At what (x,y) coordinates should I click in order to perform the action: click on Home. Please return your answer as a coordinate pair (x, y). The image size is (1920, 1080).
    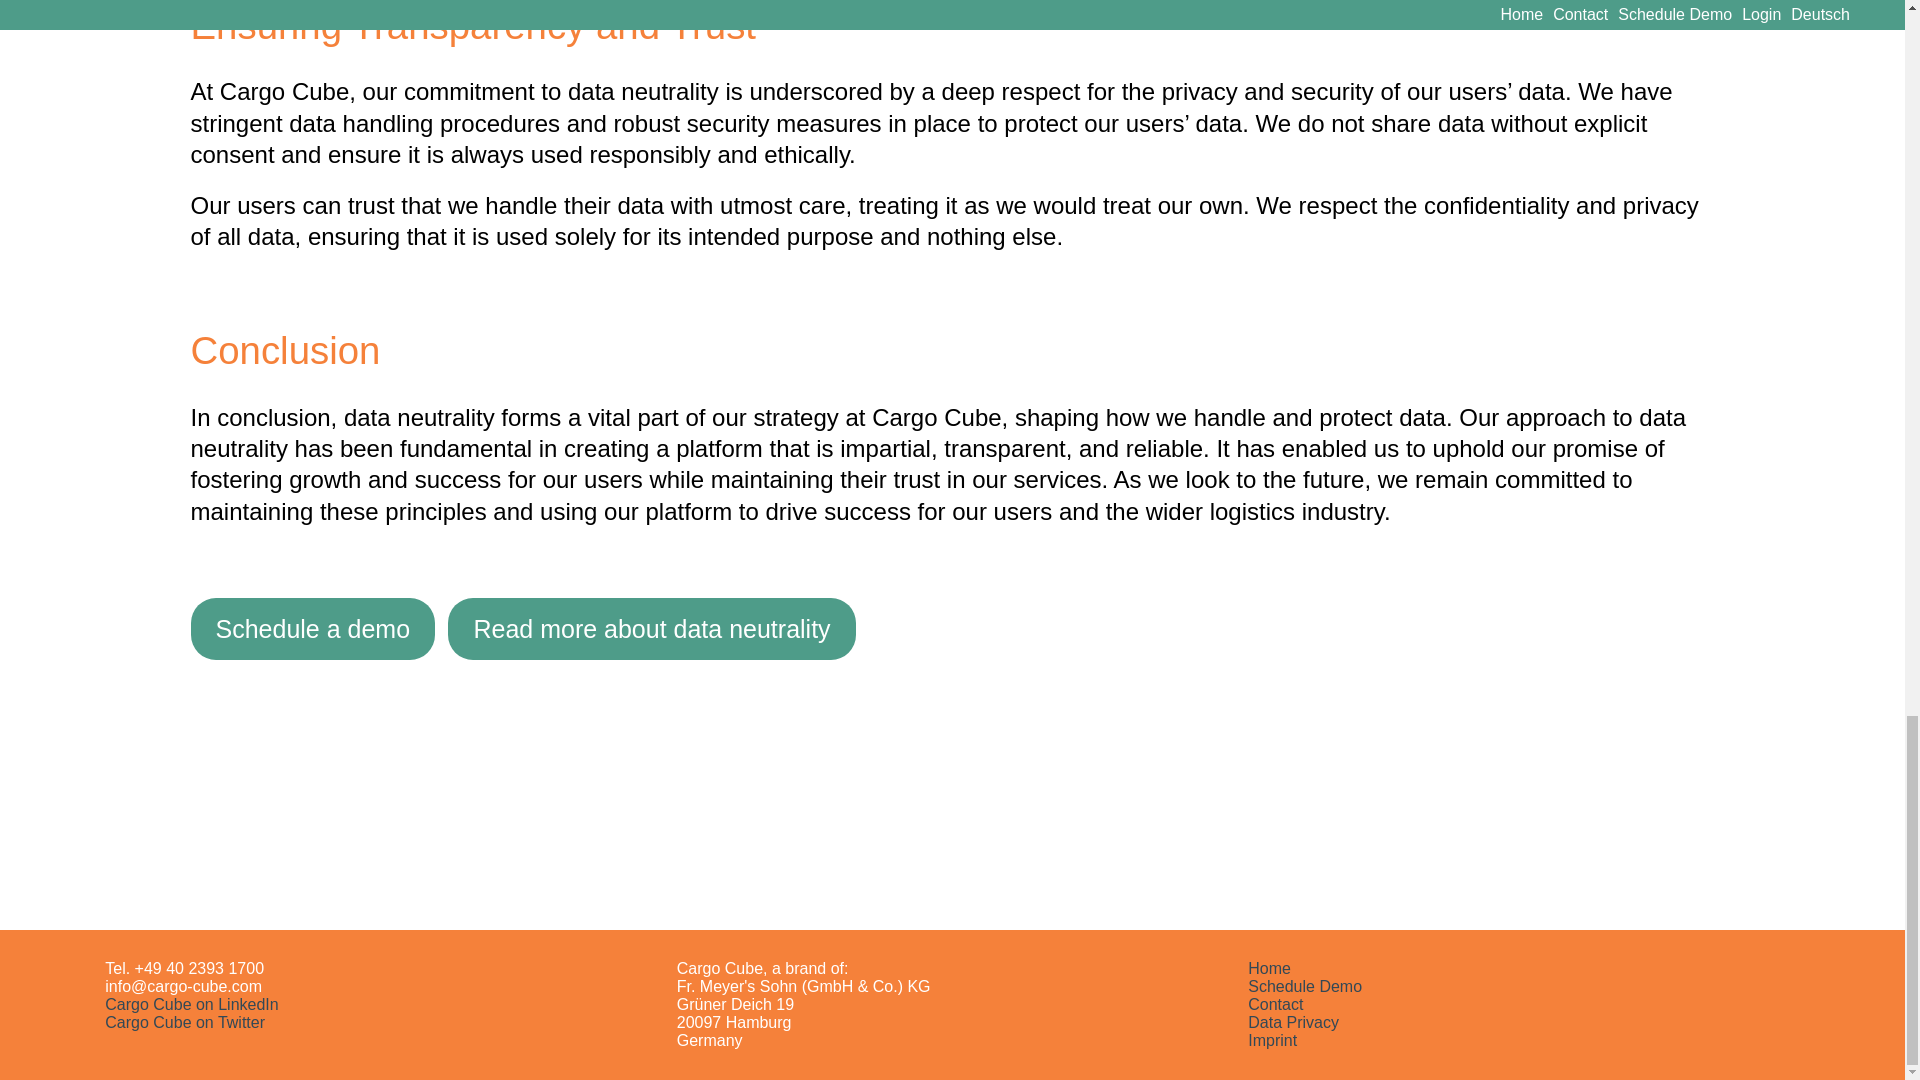
    Looking at the image, I should click on (1269, 968).